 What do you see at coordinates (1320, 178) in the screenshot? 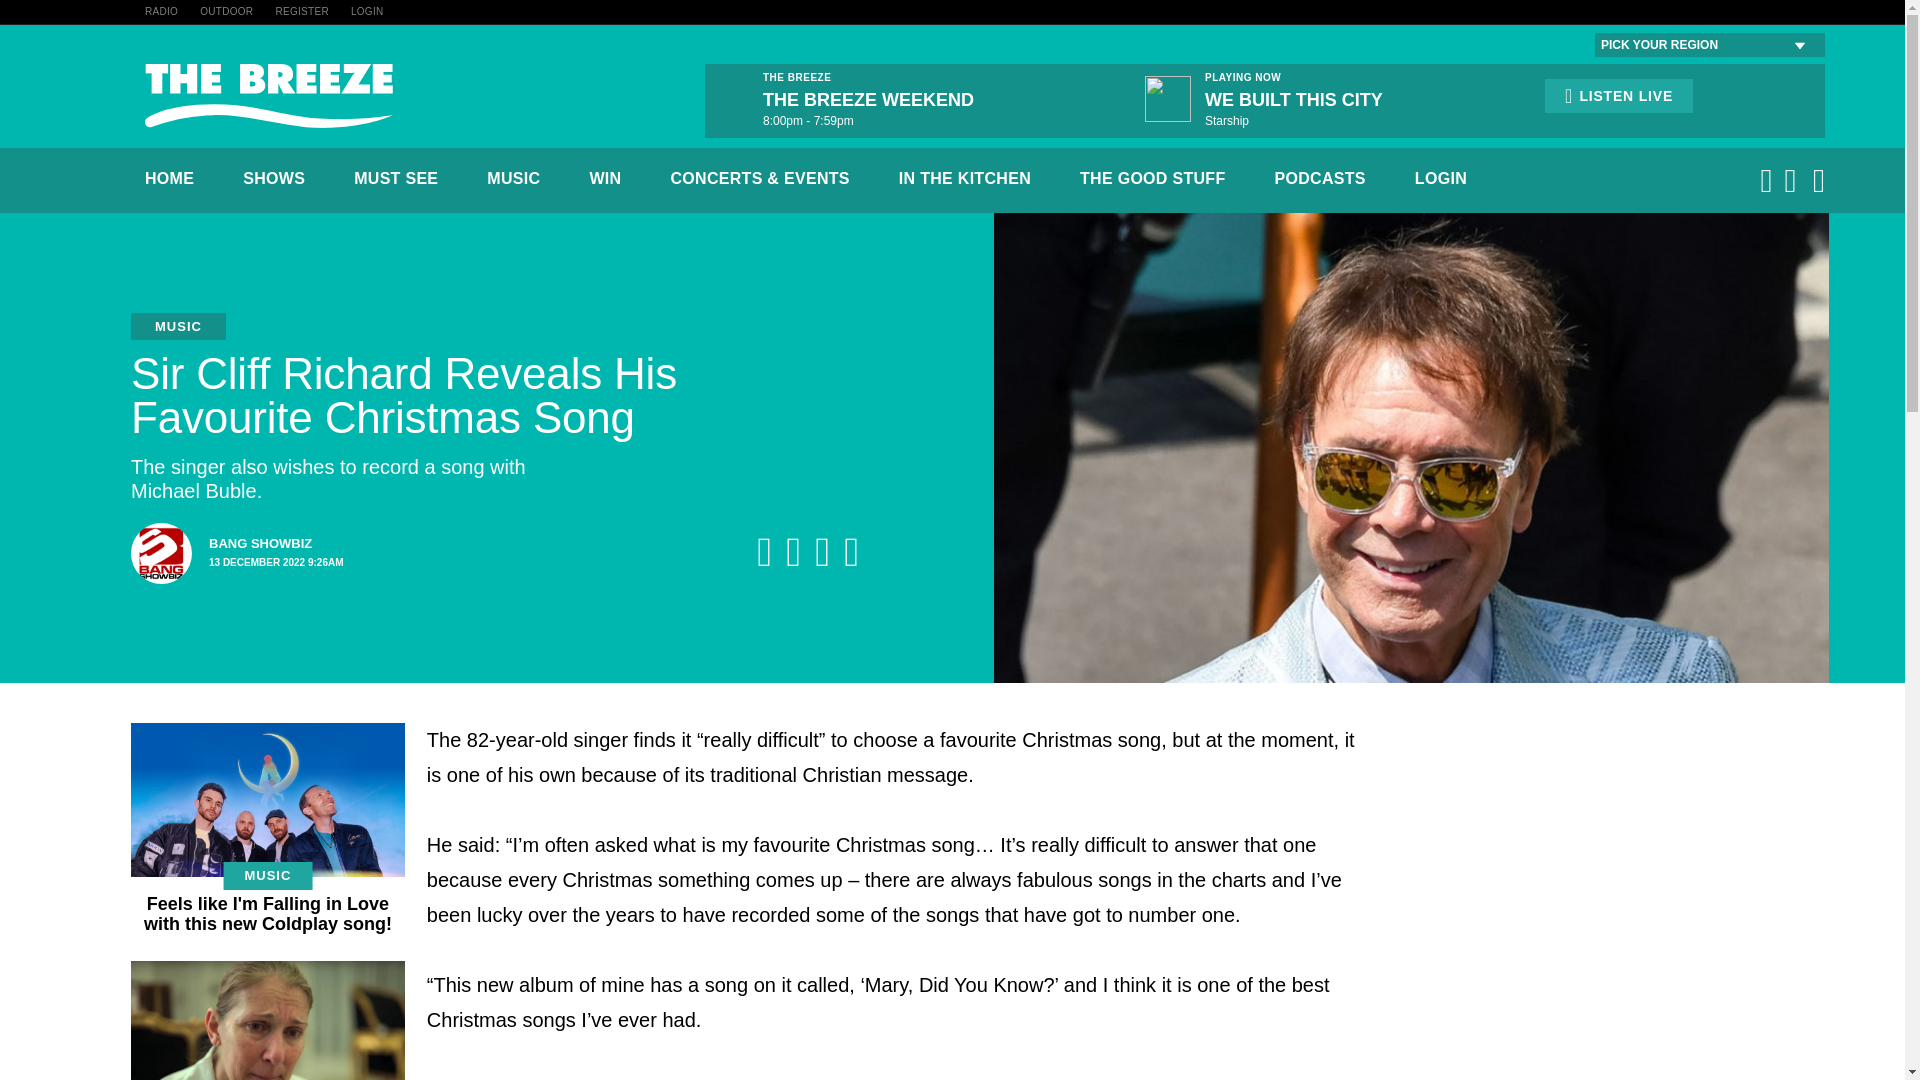
I see `PODCASTS` at bounding box center [1320, 178].